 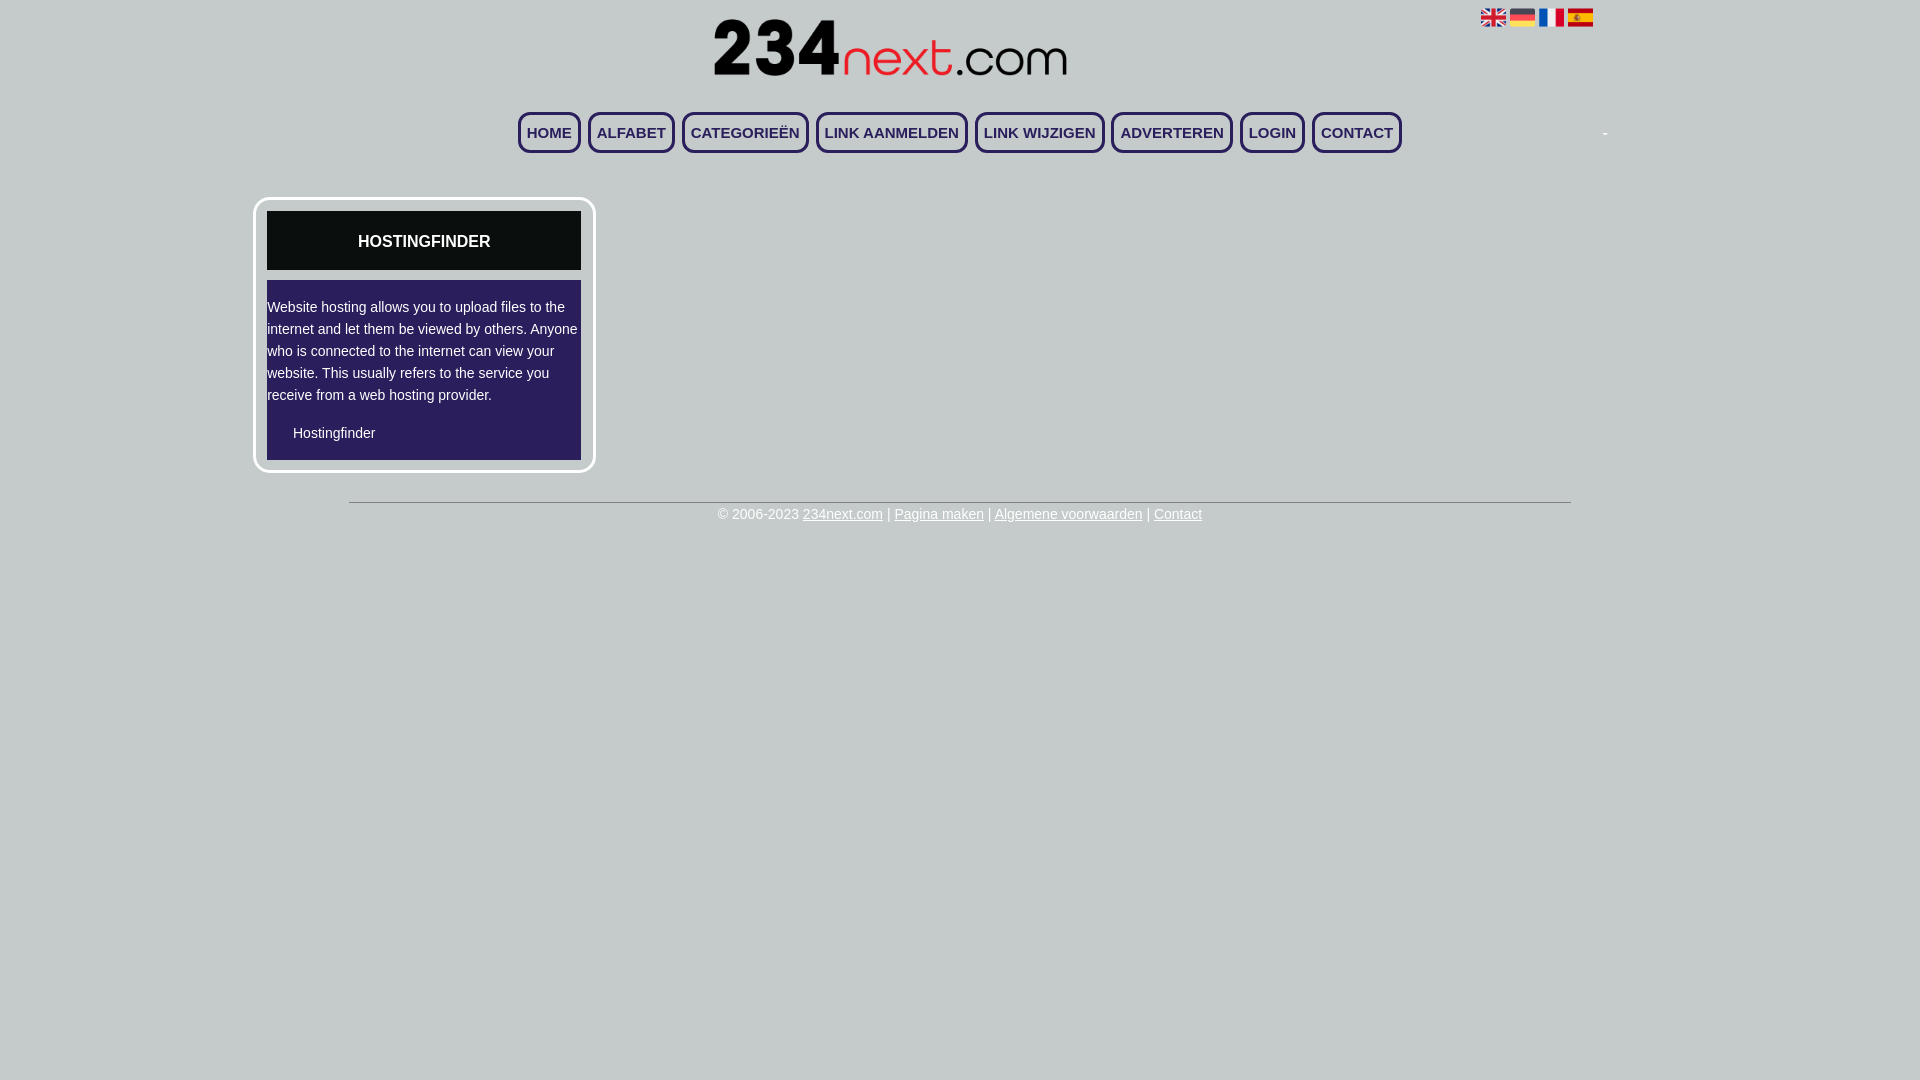 What do you see at coordinates (1068, 514) in the screenshot?
I see `Algemene voorwaarden` at bounding box center [1068, 514].